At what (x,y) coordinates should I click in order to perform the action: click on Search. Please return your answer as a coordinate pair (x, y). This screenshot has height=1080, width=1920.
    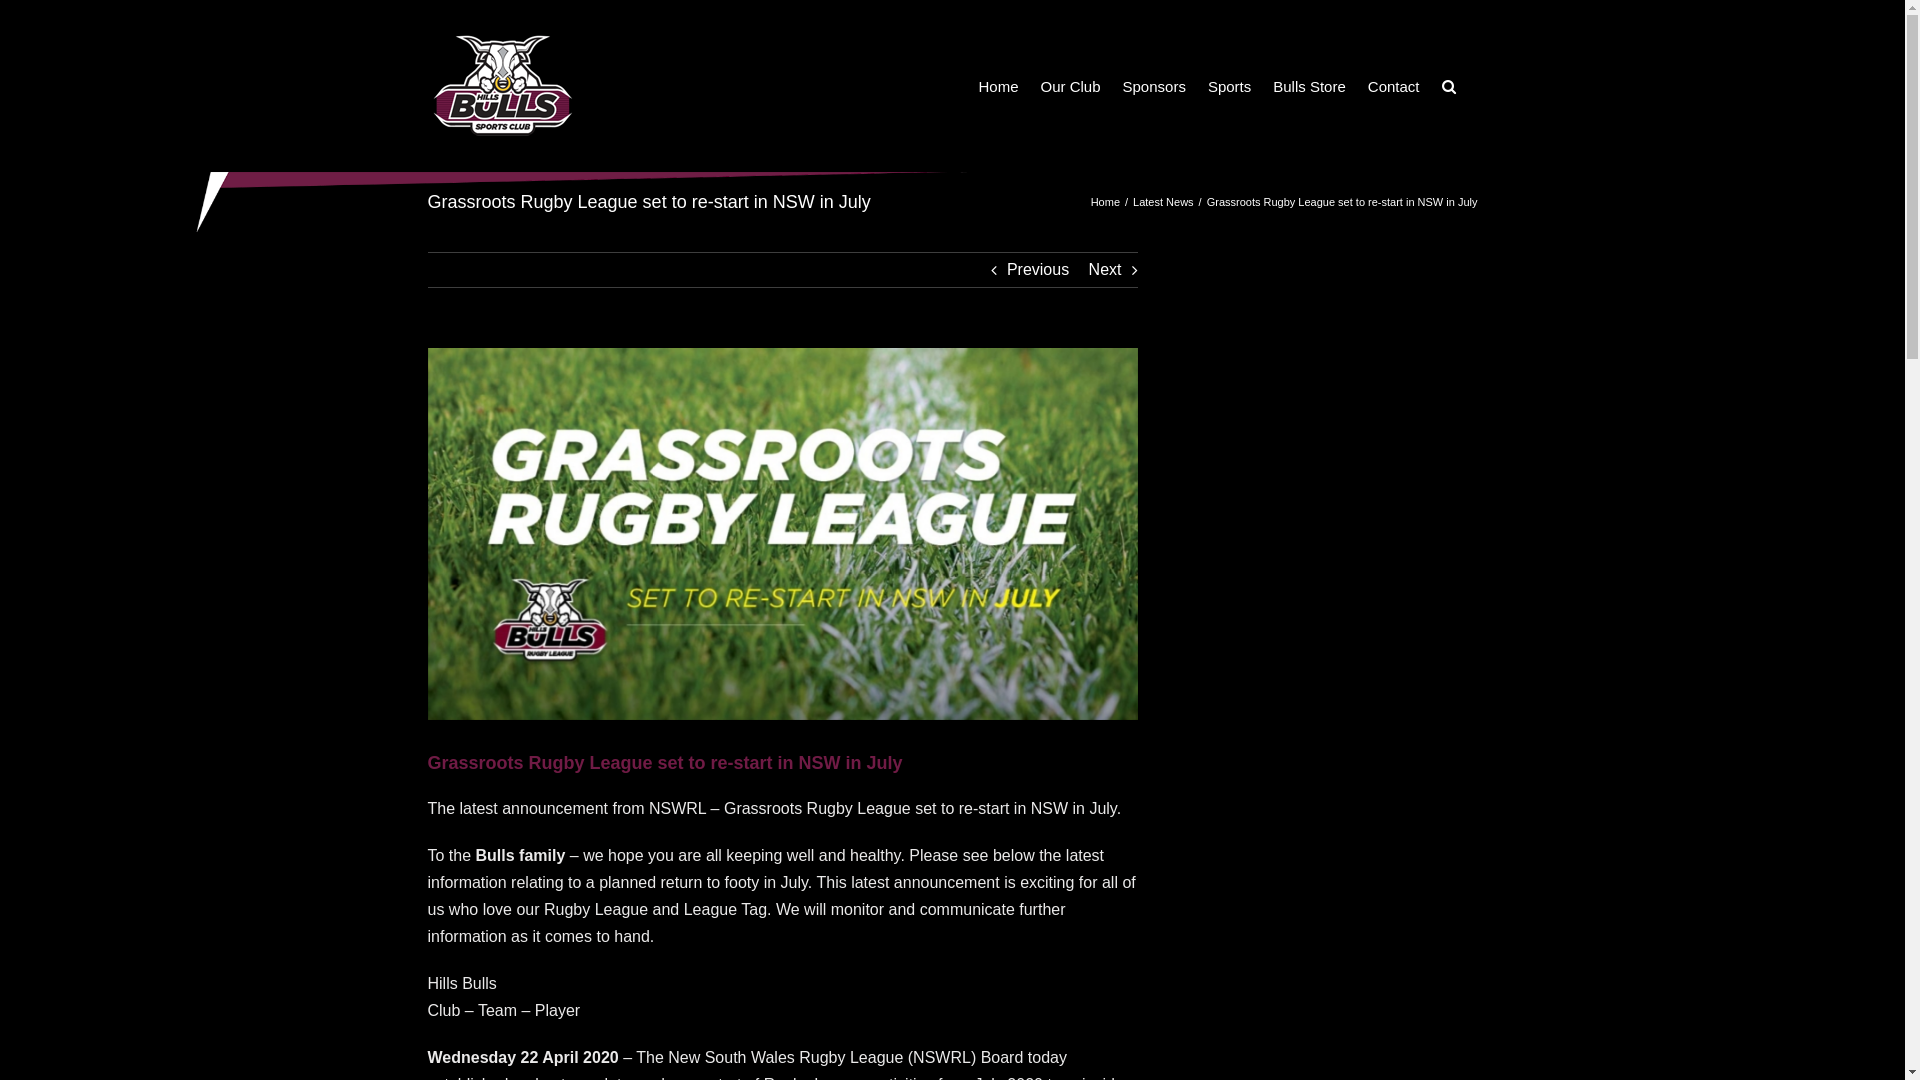
    Looking at the image, I should click on (1449, 86).